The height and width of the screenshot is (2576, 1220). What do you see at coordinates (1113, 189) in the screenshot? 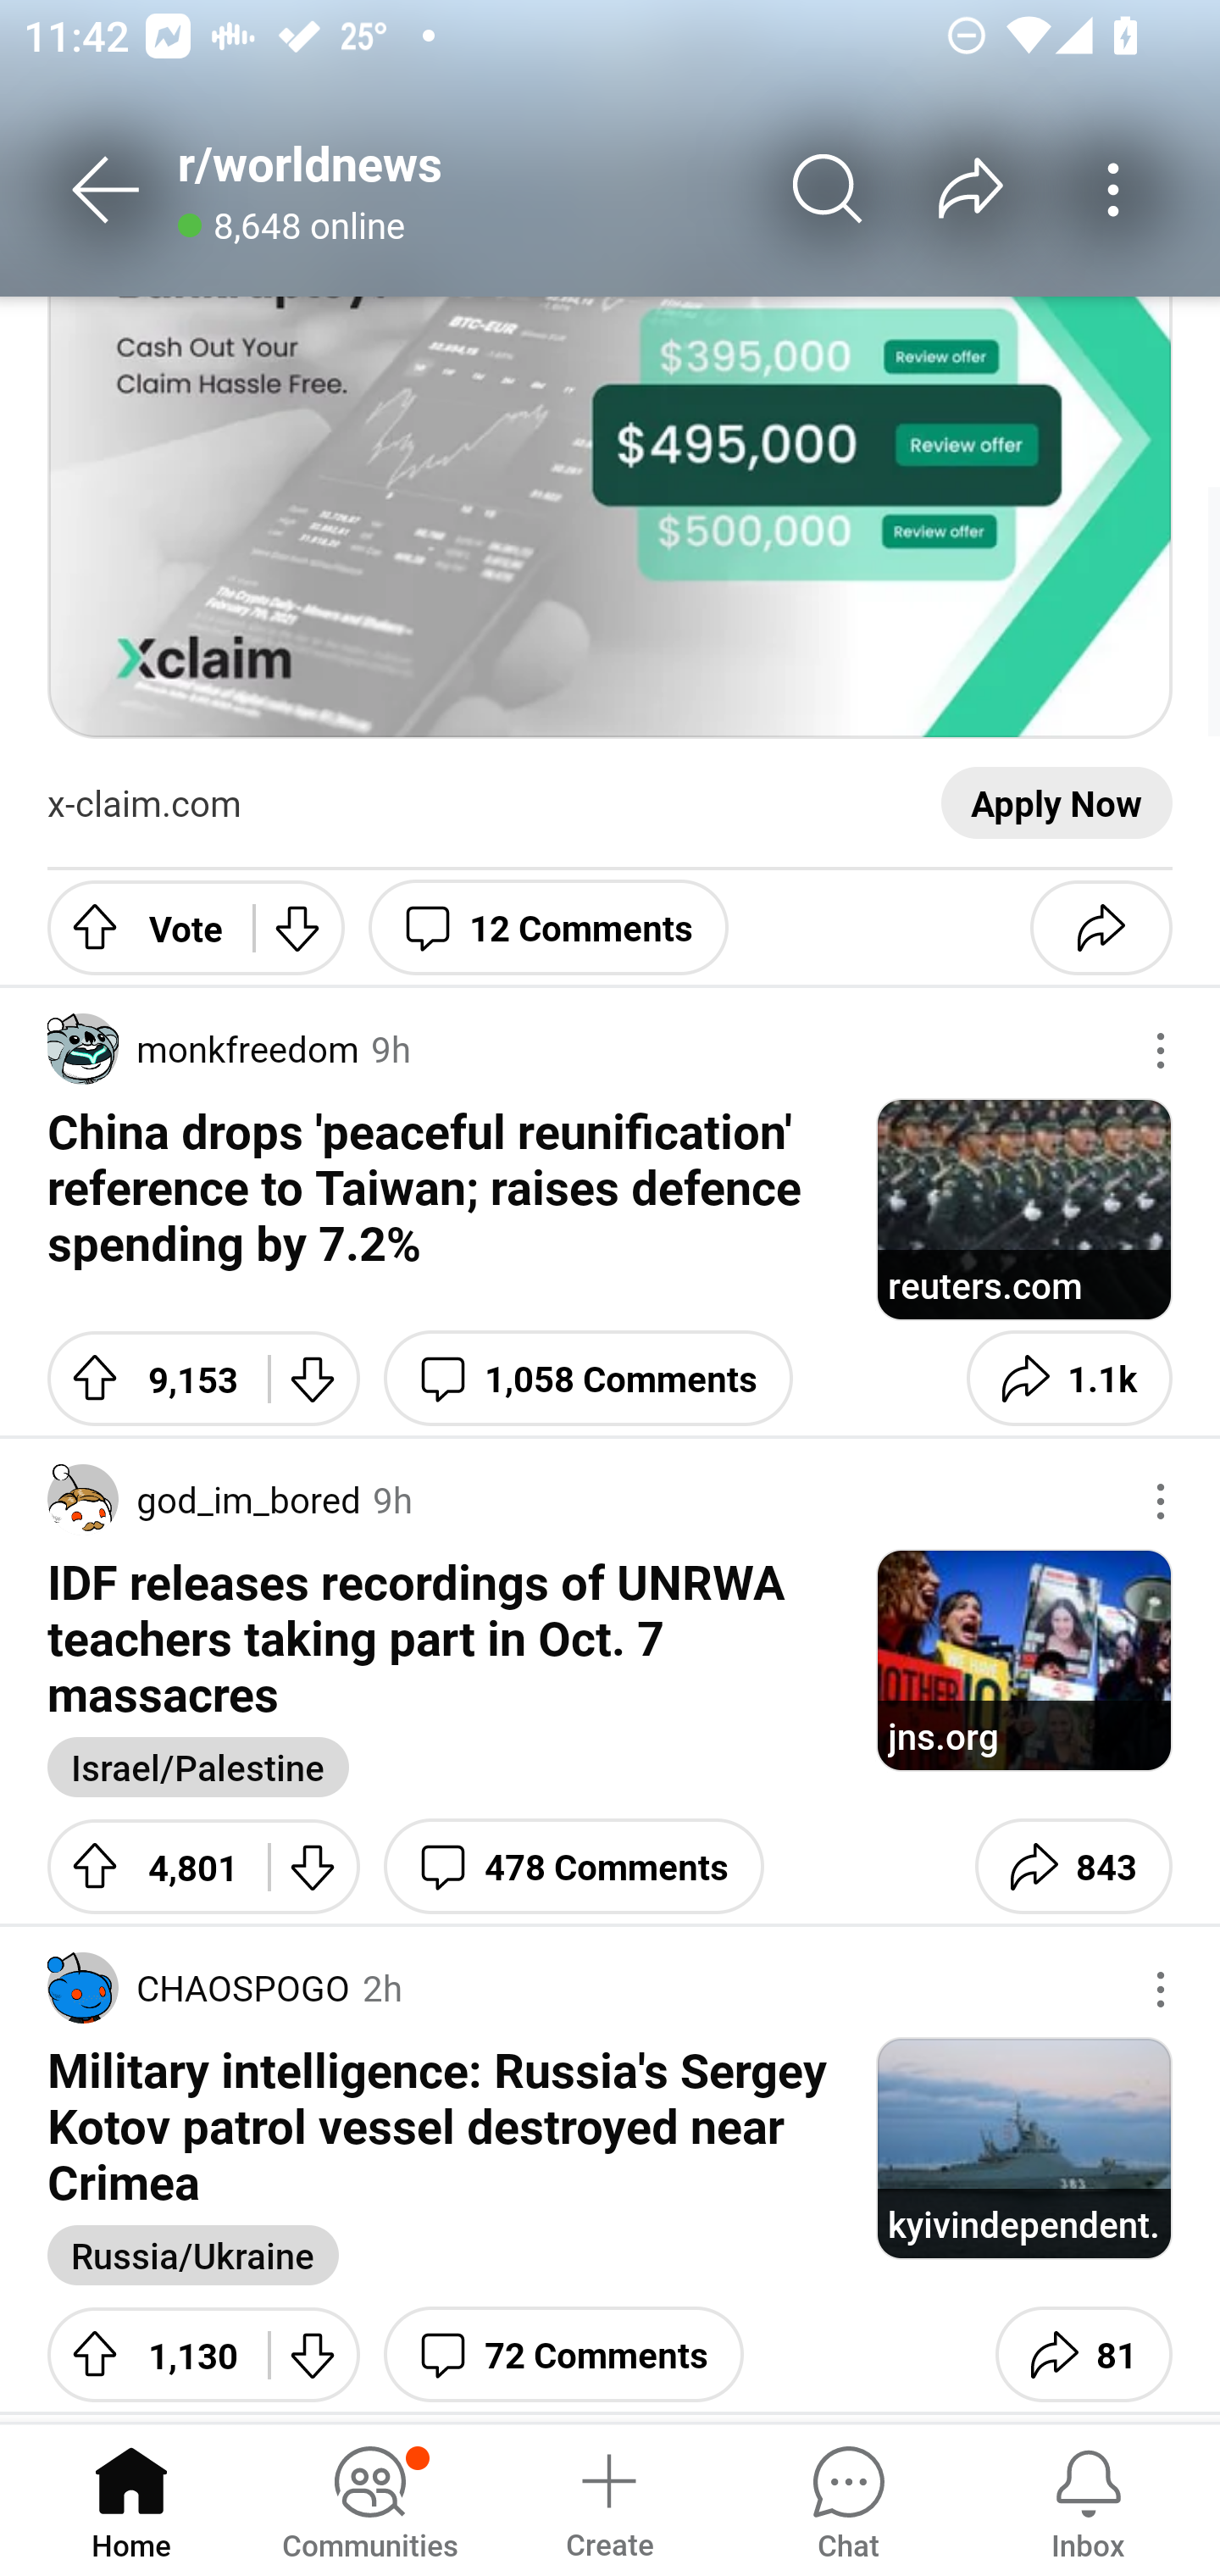
I see `More community actions` at bounding box center [1113, 189].